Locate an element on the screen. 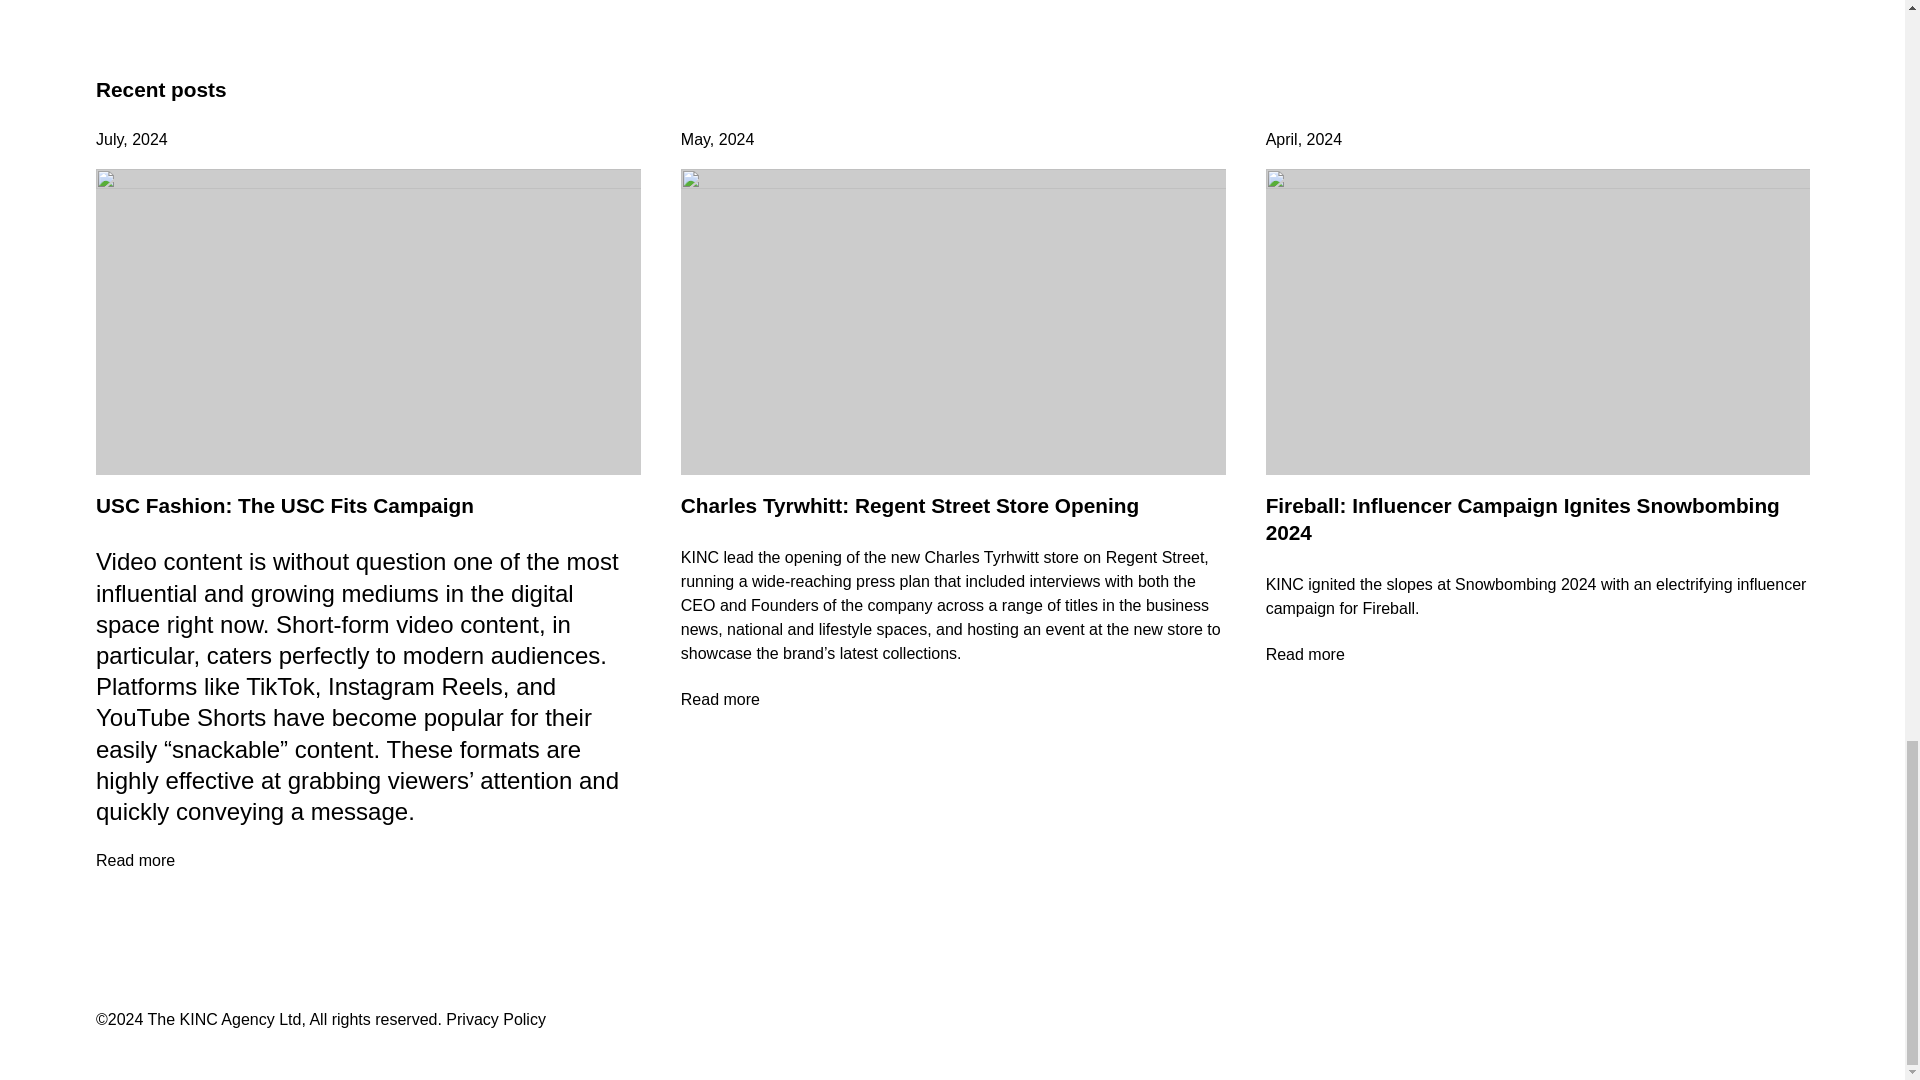 This screenshot has height=1080, width=1920. Read more is located at coordinates (1538, 655).